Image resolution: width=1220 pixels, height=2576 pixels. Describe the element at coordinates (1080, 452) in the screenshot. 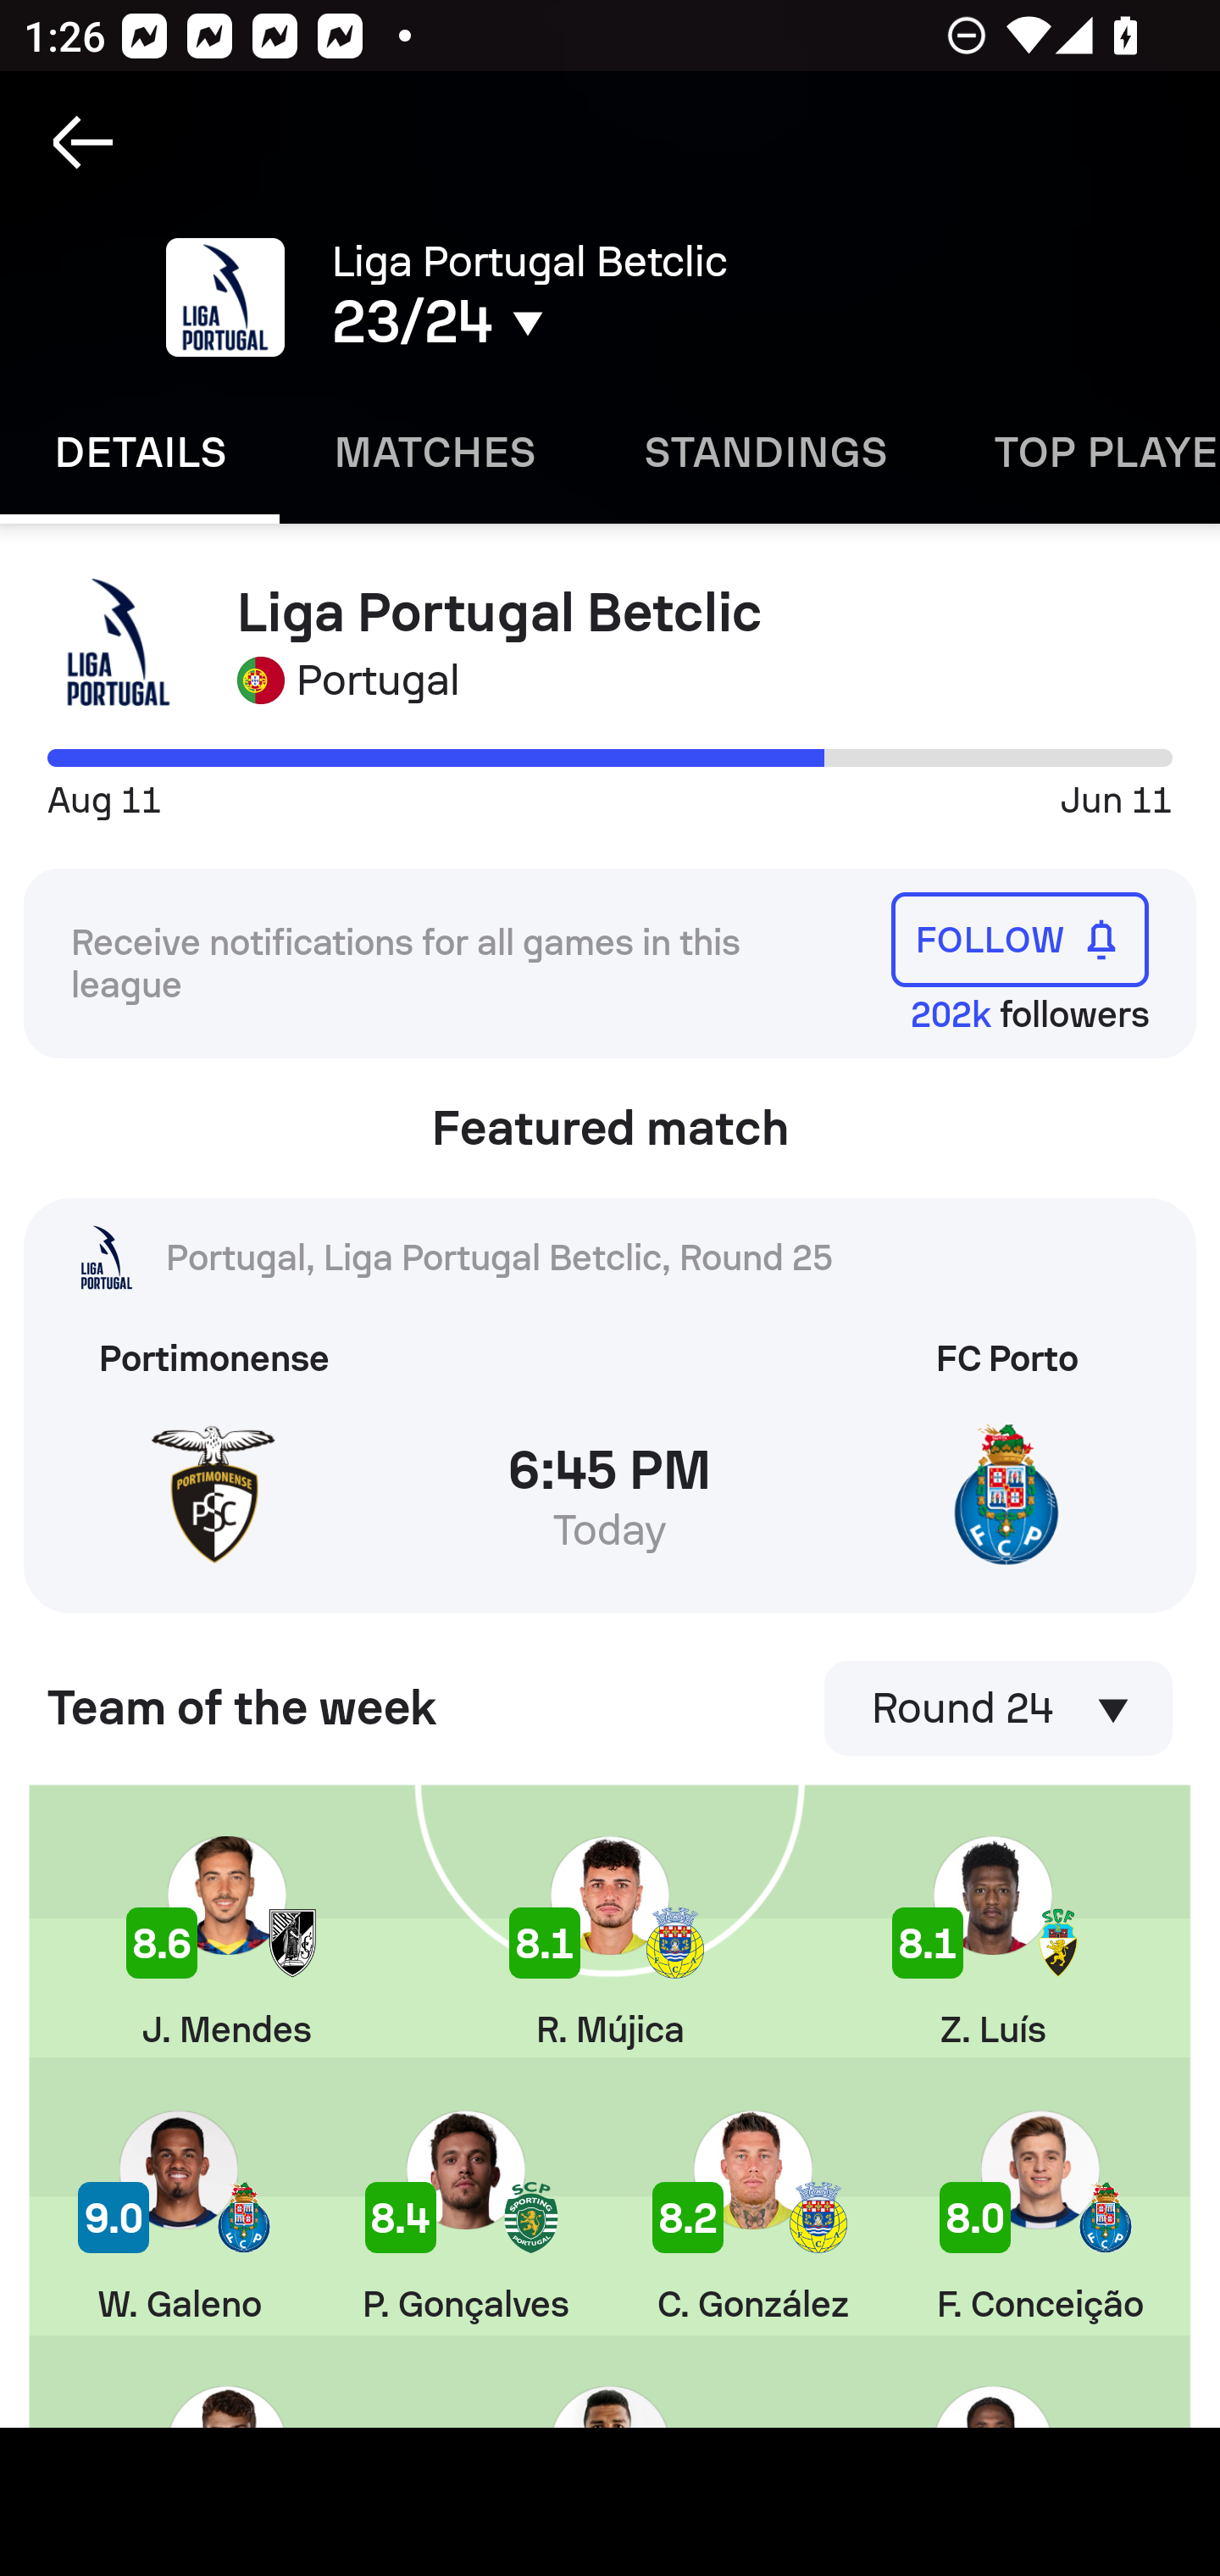

I see `Top players TOP PLAYERS` at that location.